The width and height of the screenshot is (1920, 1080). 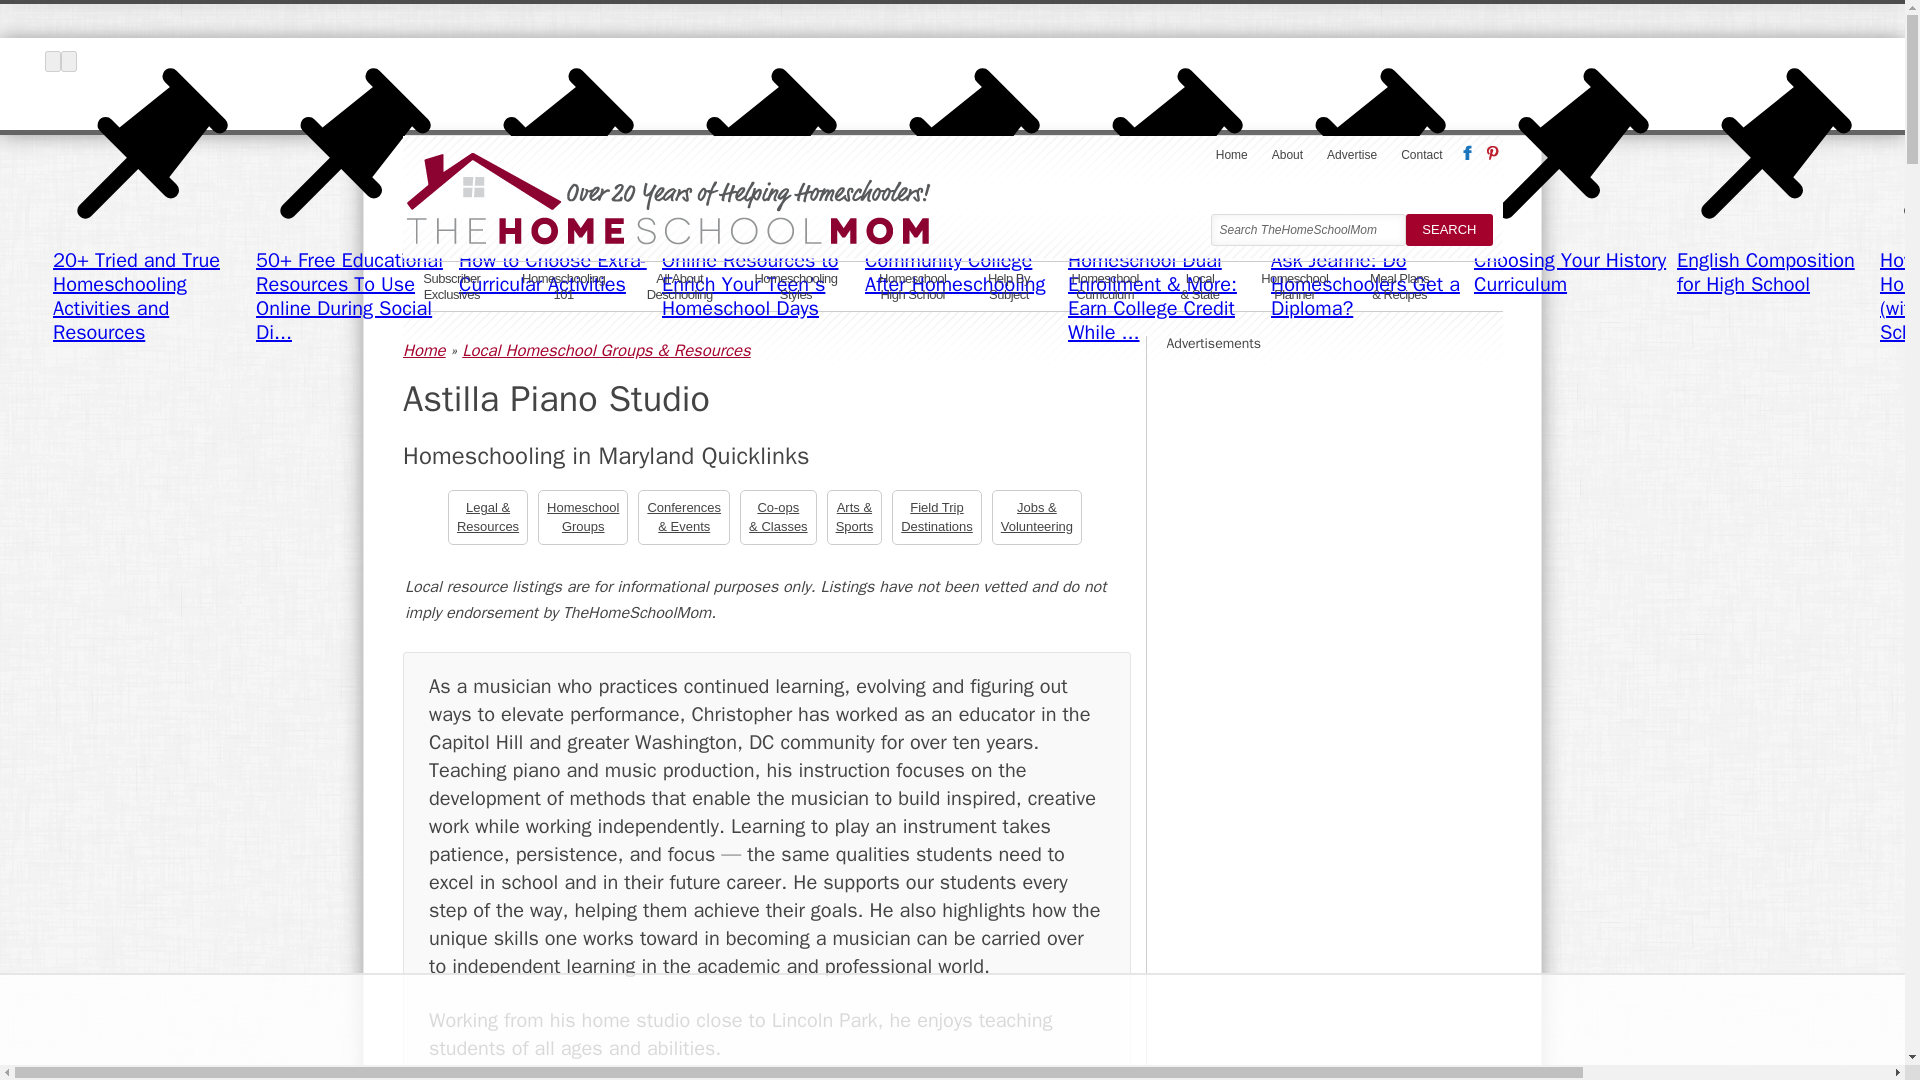 I want to click on Homeschooling 101: What is Homeschooling?, so click(x=679, y=284).